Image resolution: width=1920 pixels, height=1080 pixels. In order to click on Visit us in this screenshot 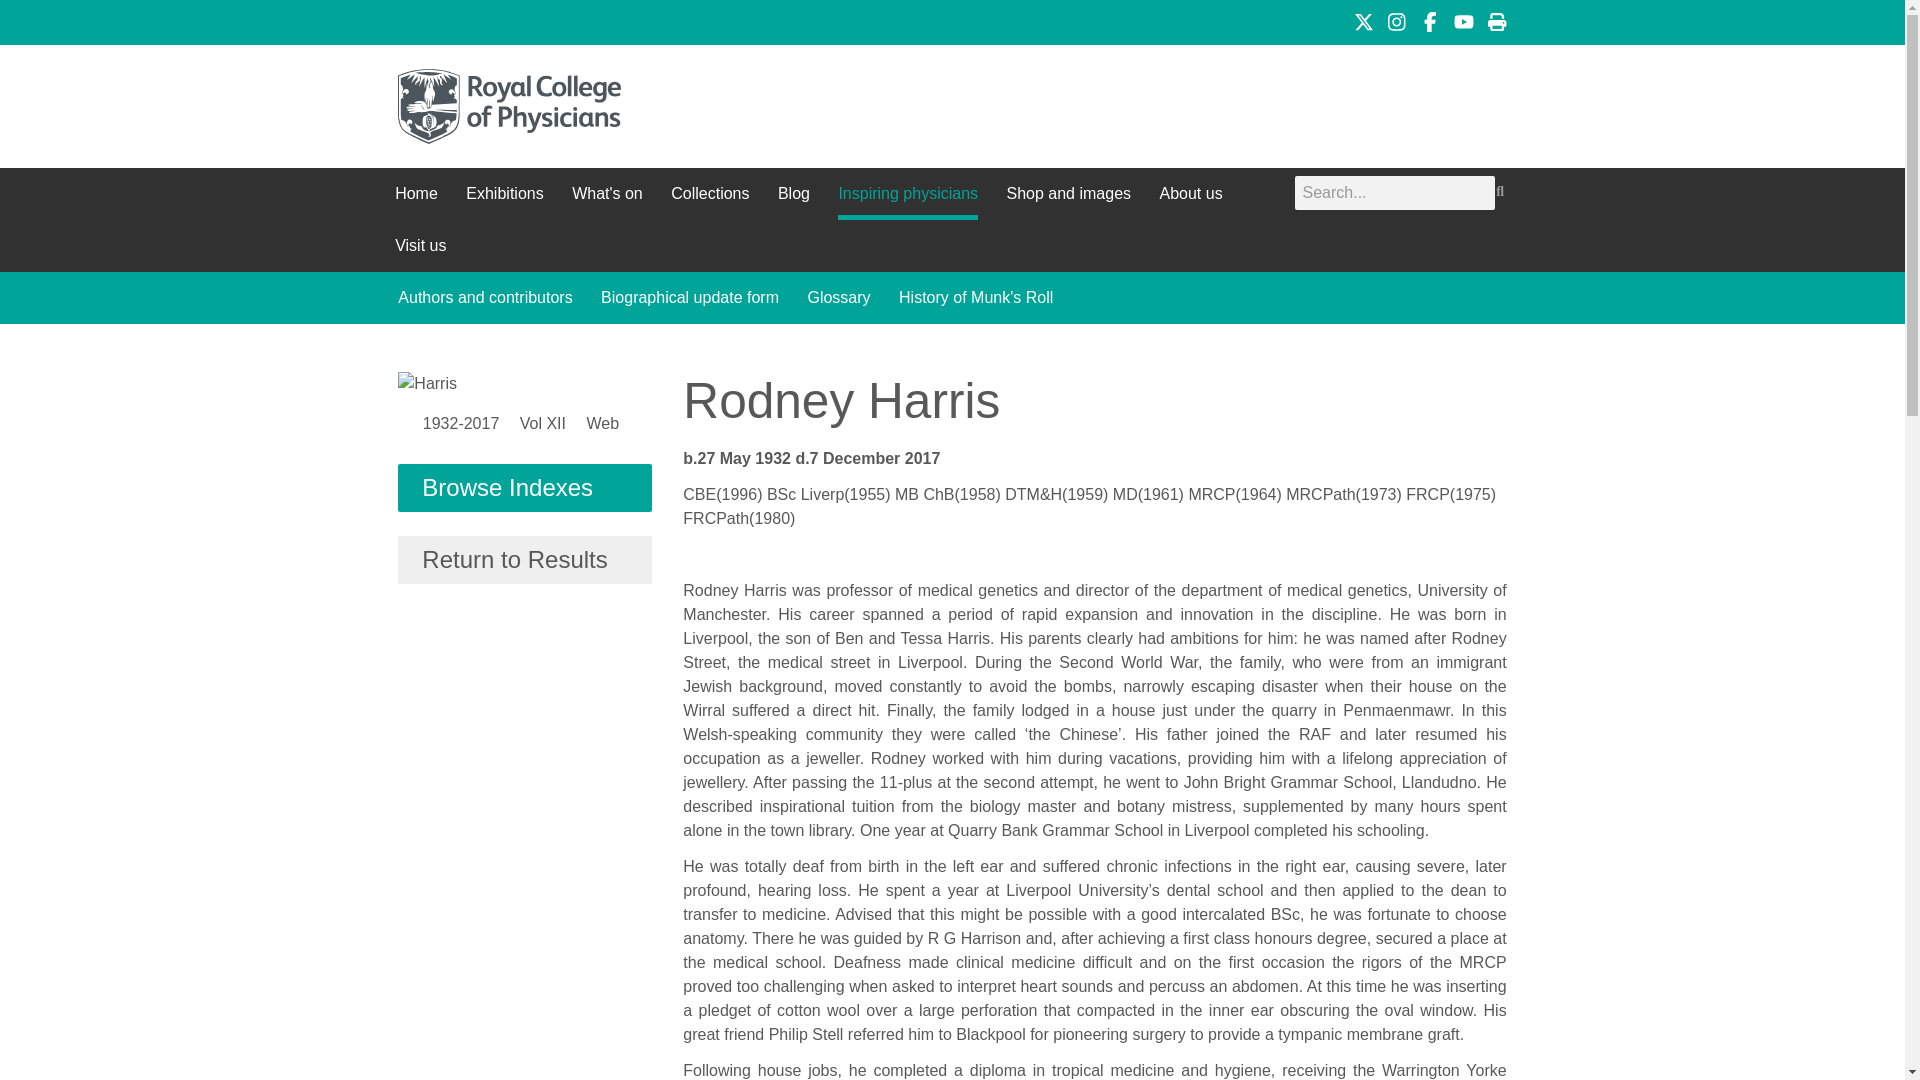, I will do `click(420, 246)`.